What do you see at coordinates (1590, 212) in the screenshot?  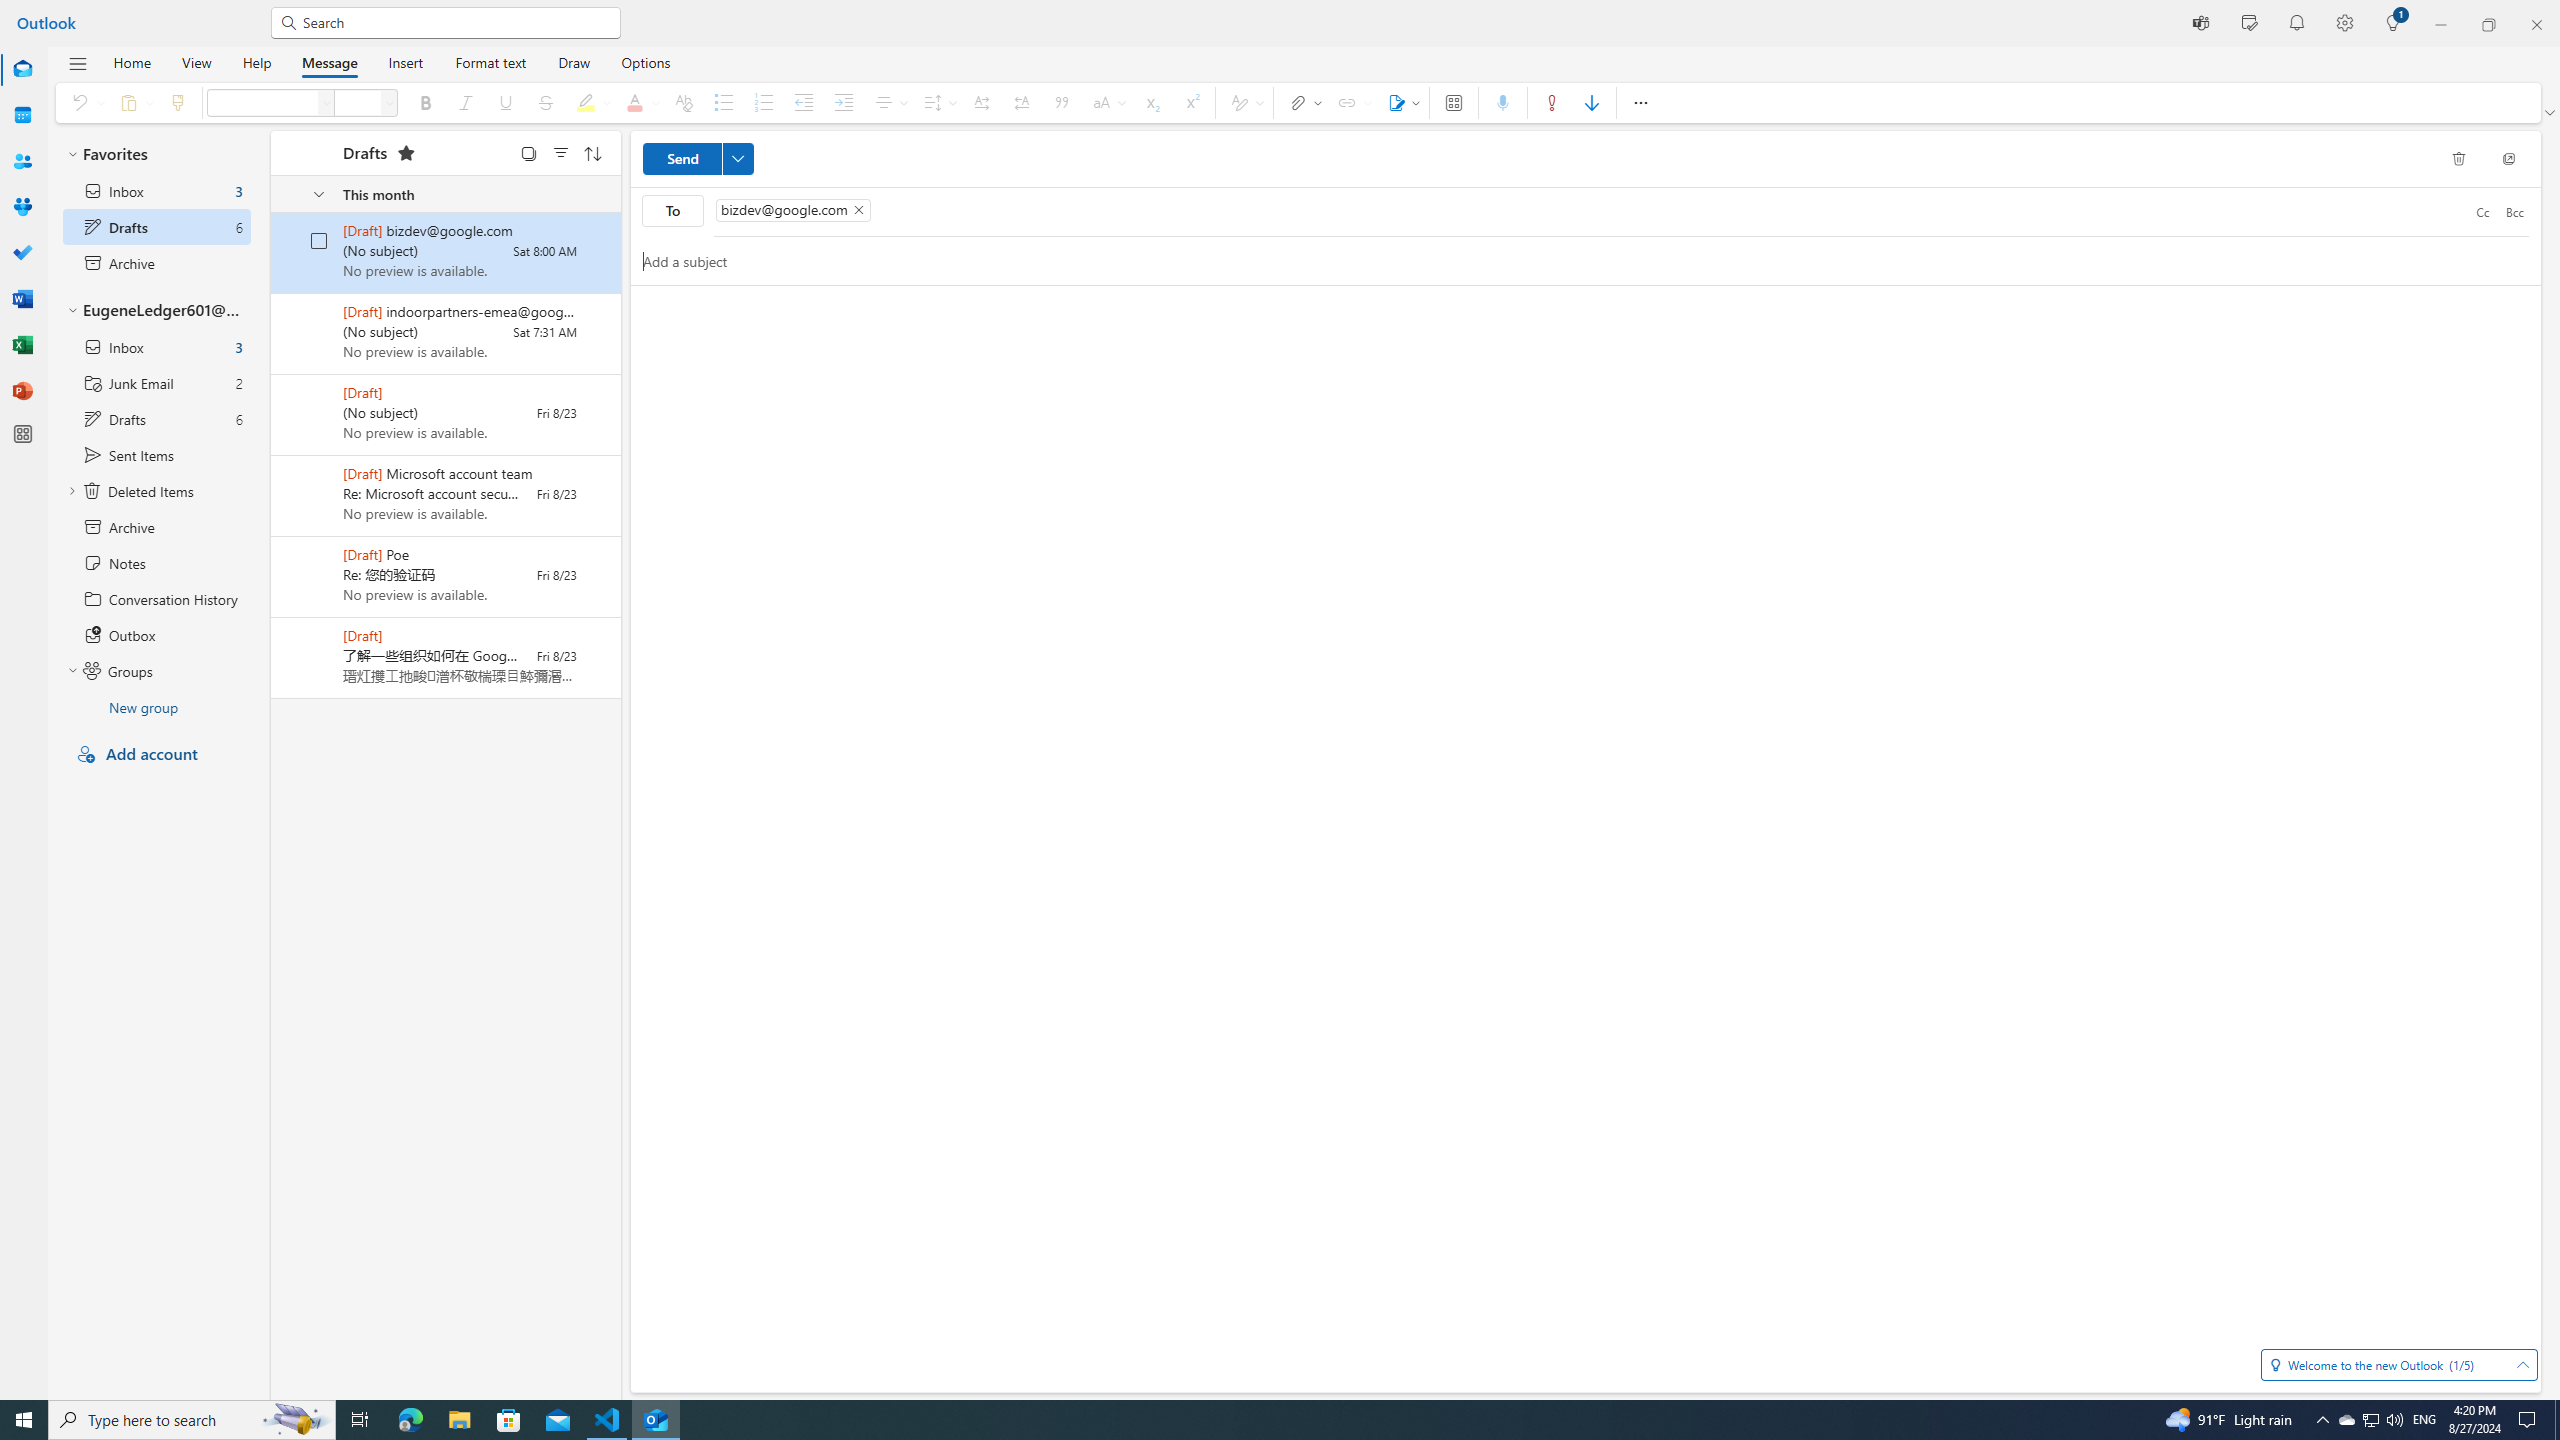 I see `To` at bounding box center [1590, 212].